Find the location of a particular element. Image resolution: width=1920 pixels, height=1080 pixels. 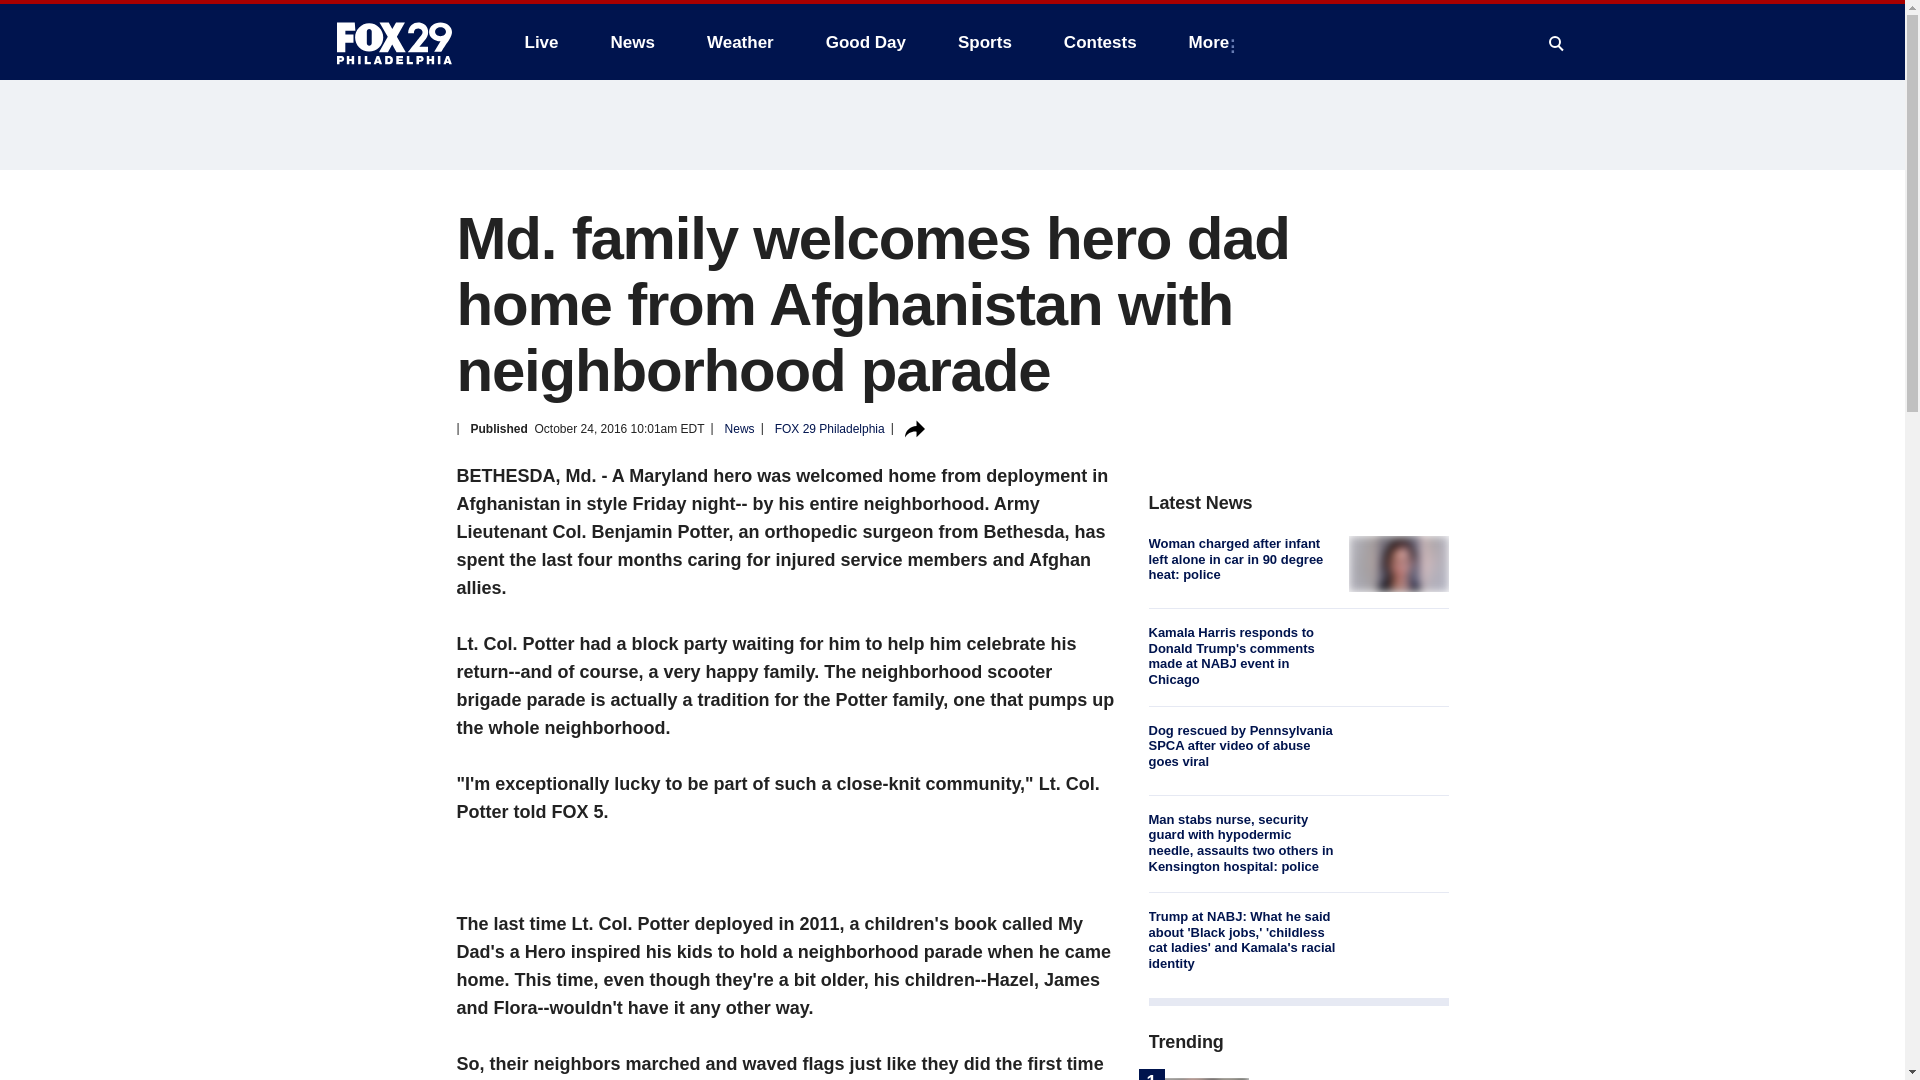

More is located at coordinates (1213, 42).